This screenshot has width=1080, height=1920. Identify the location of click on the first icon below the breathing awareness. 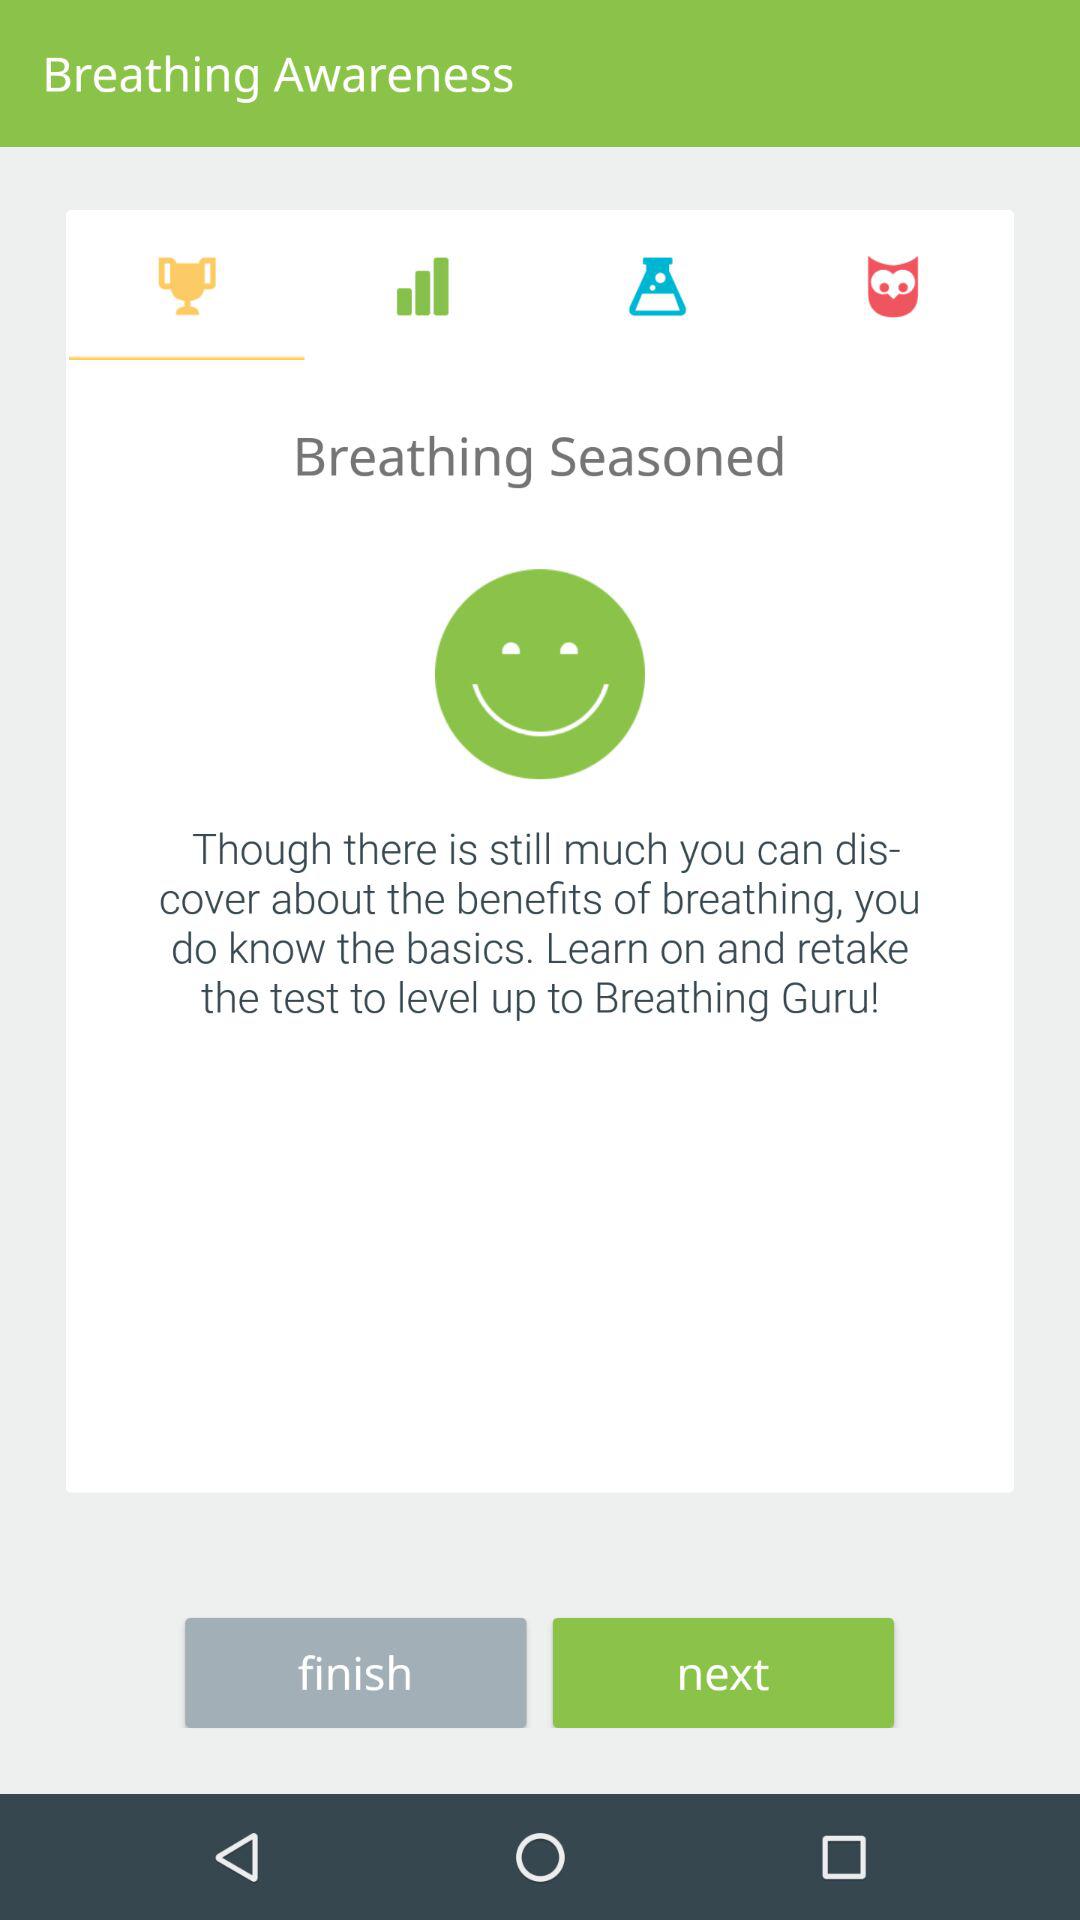
(186, 286).